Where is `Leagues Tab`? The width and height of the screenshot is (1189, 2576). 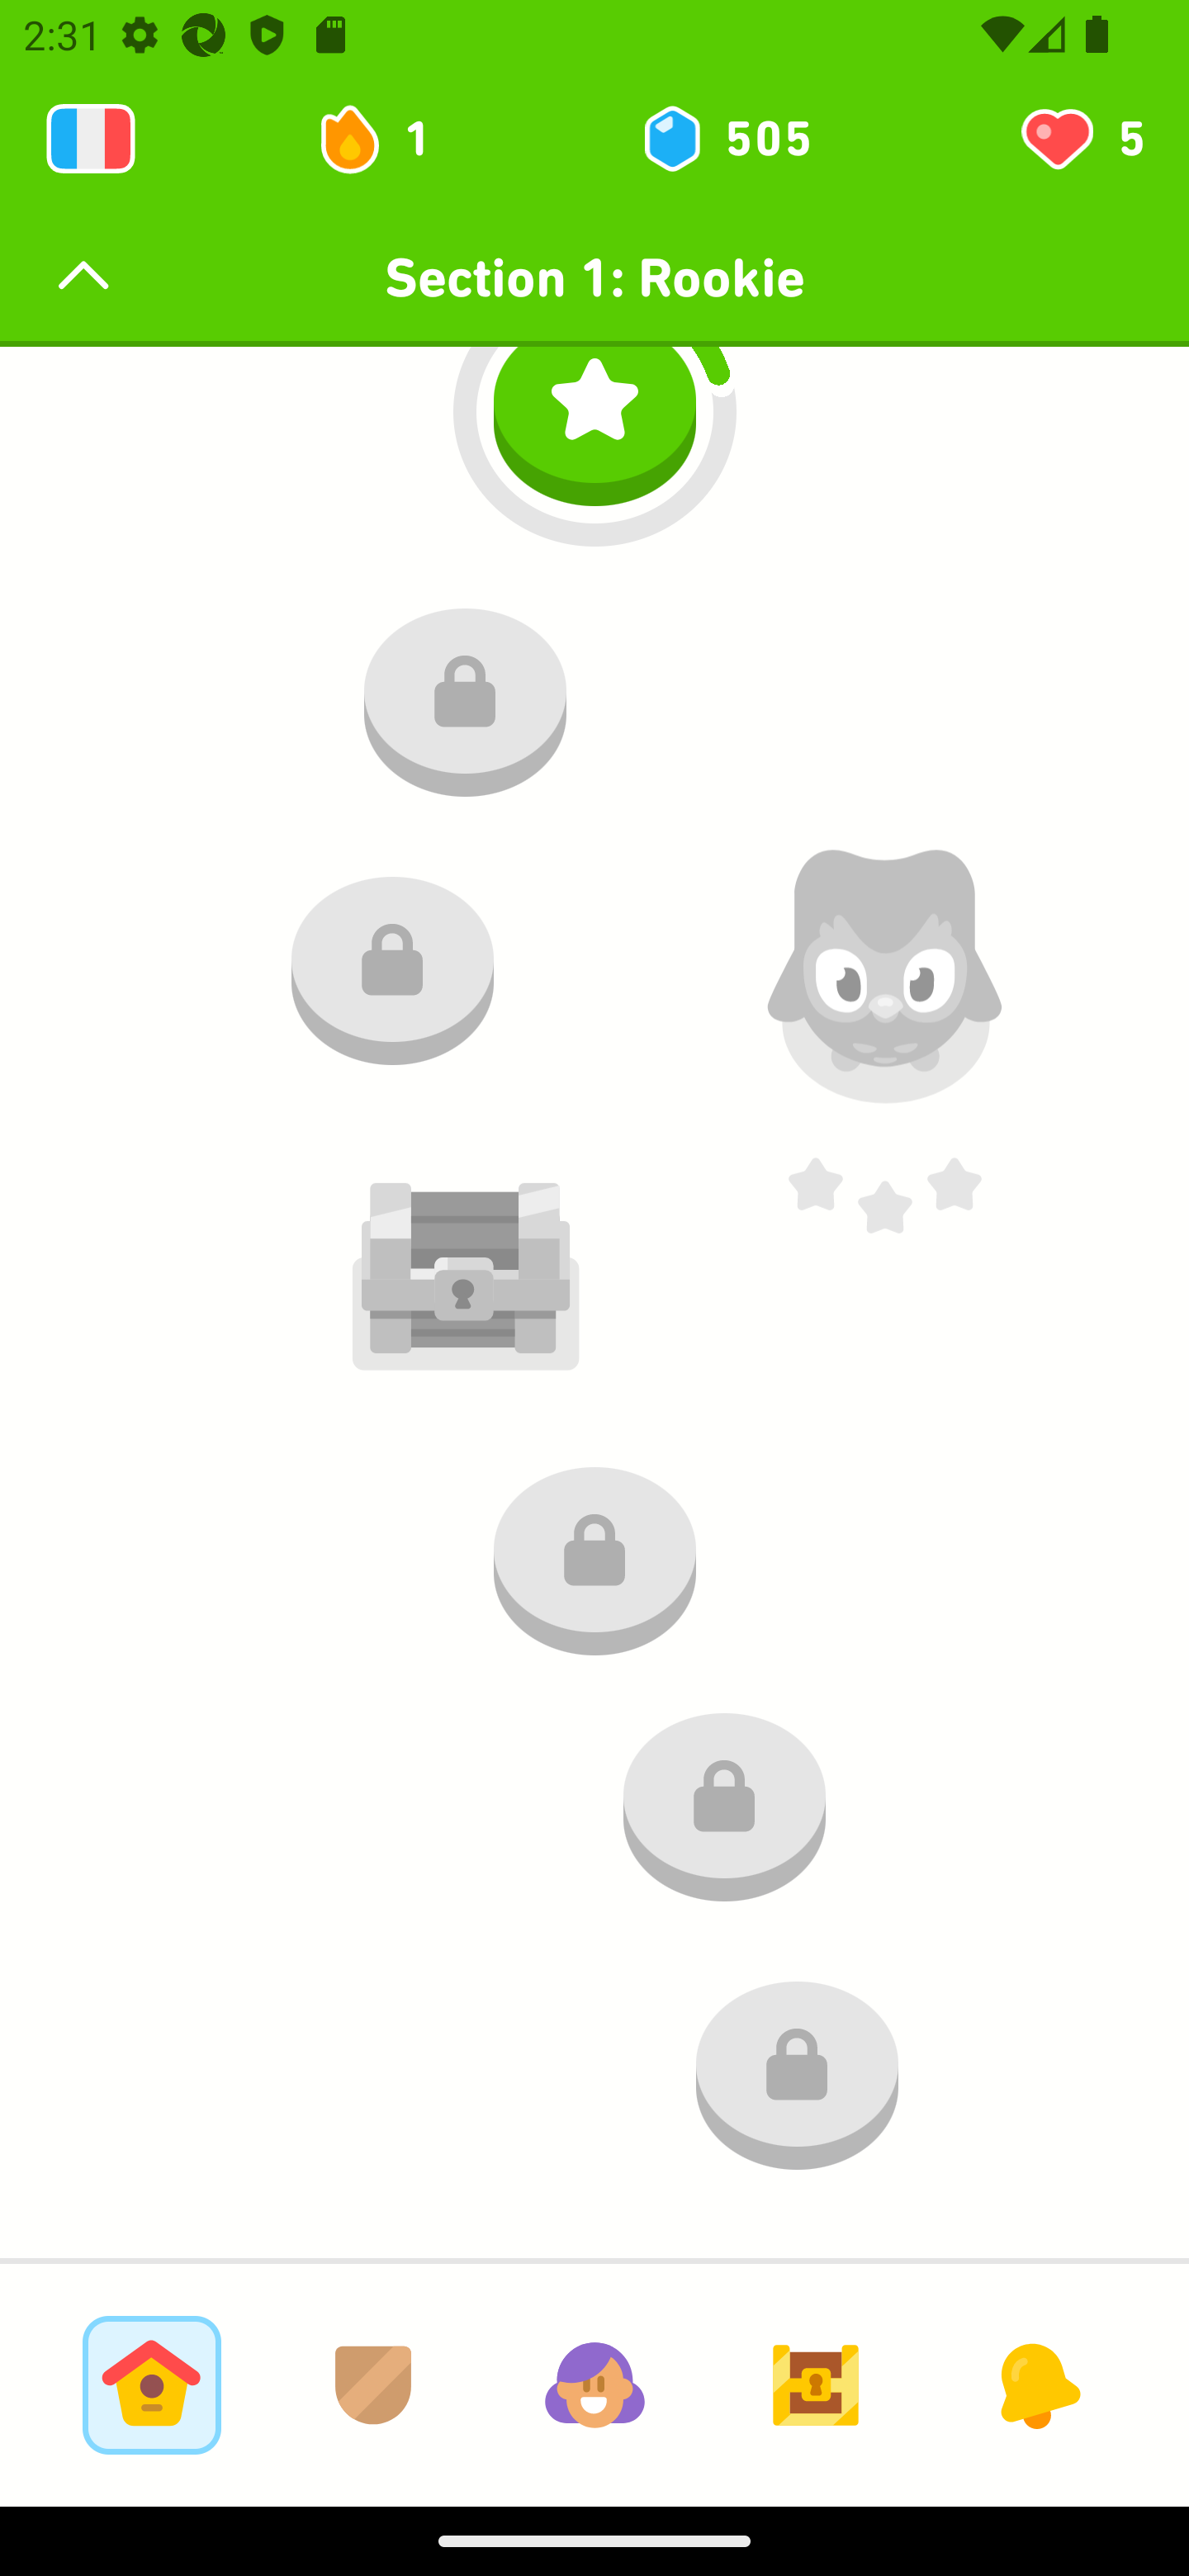 Leagues Tab is located at coordinates (373, 2384).